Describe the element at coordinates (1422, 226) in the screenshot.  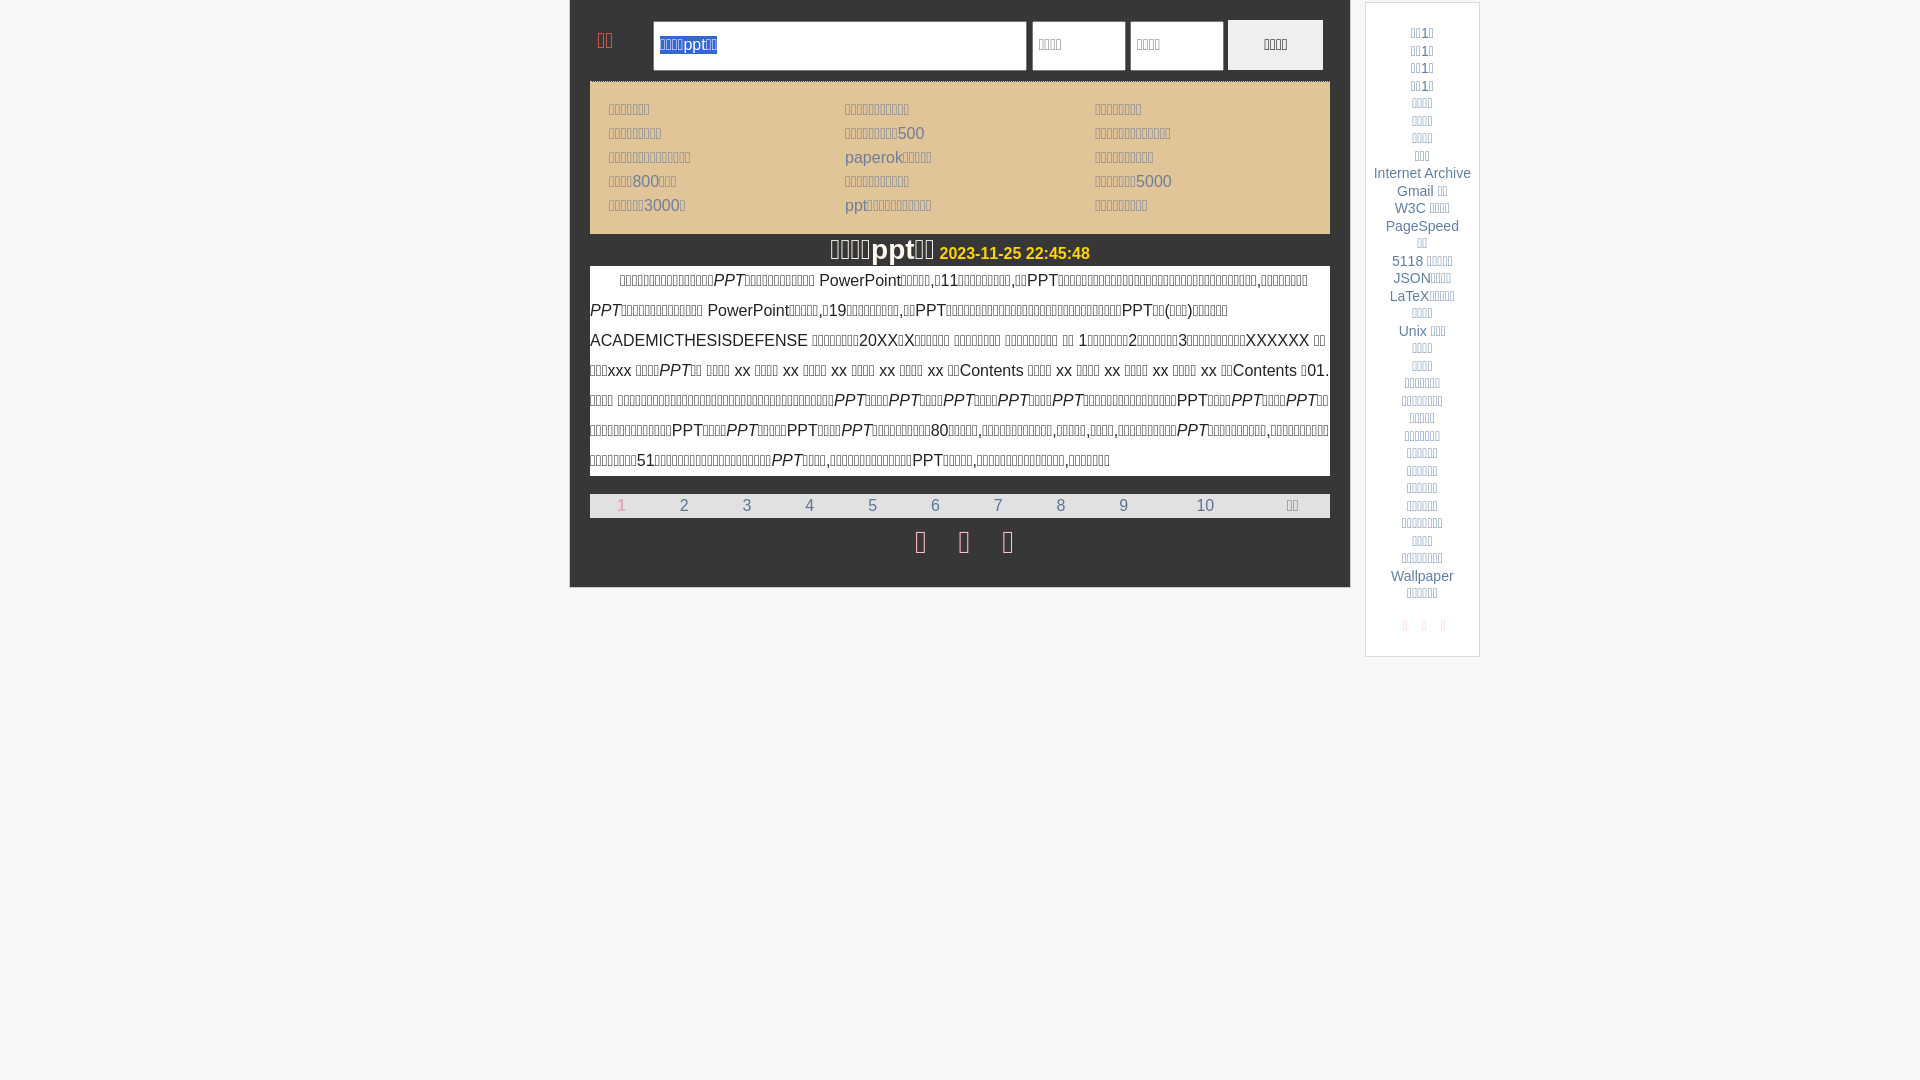
I see `PageSpeed` at that location.